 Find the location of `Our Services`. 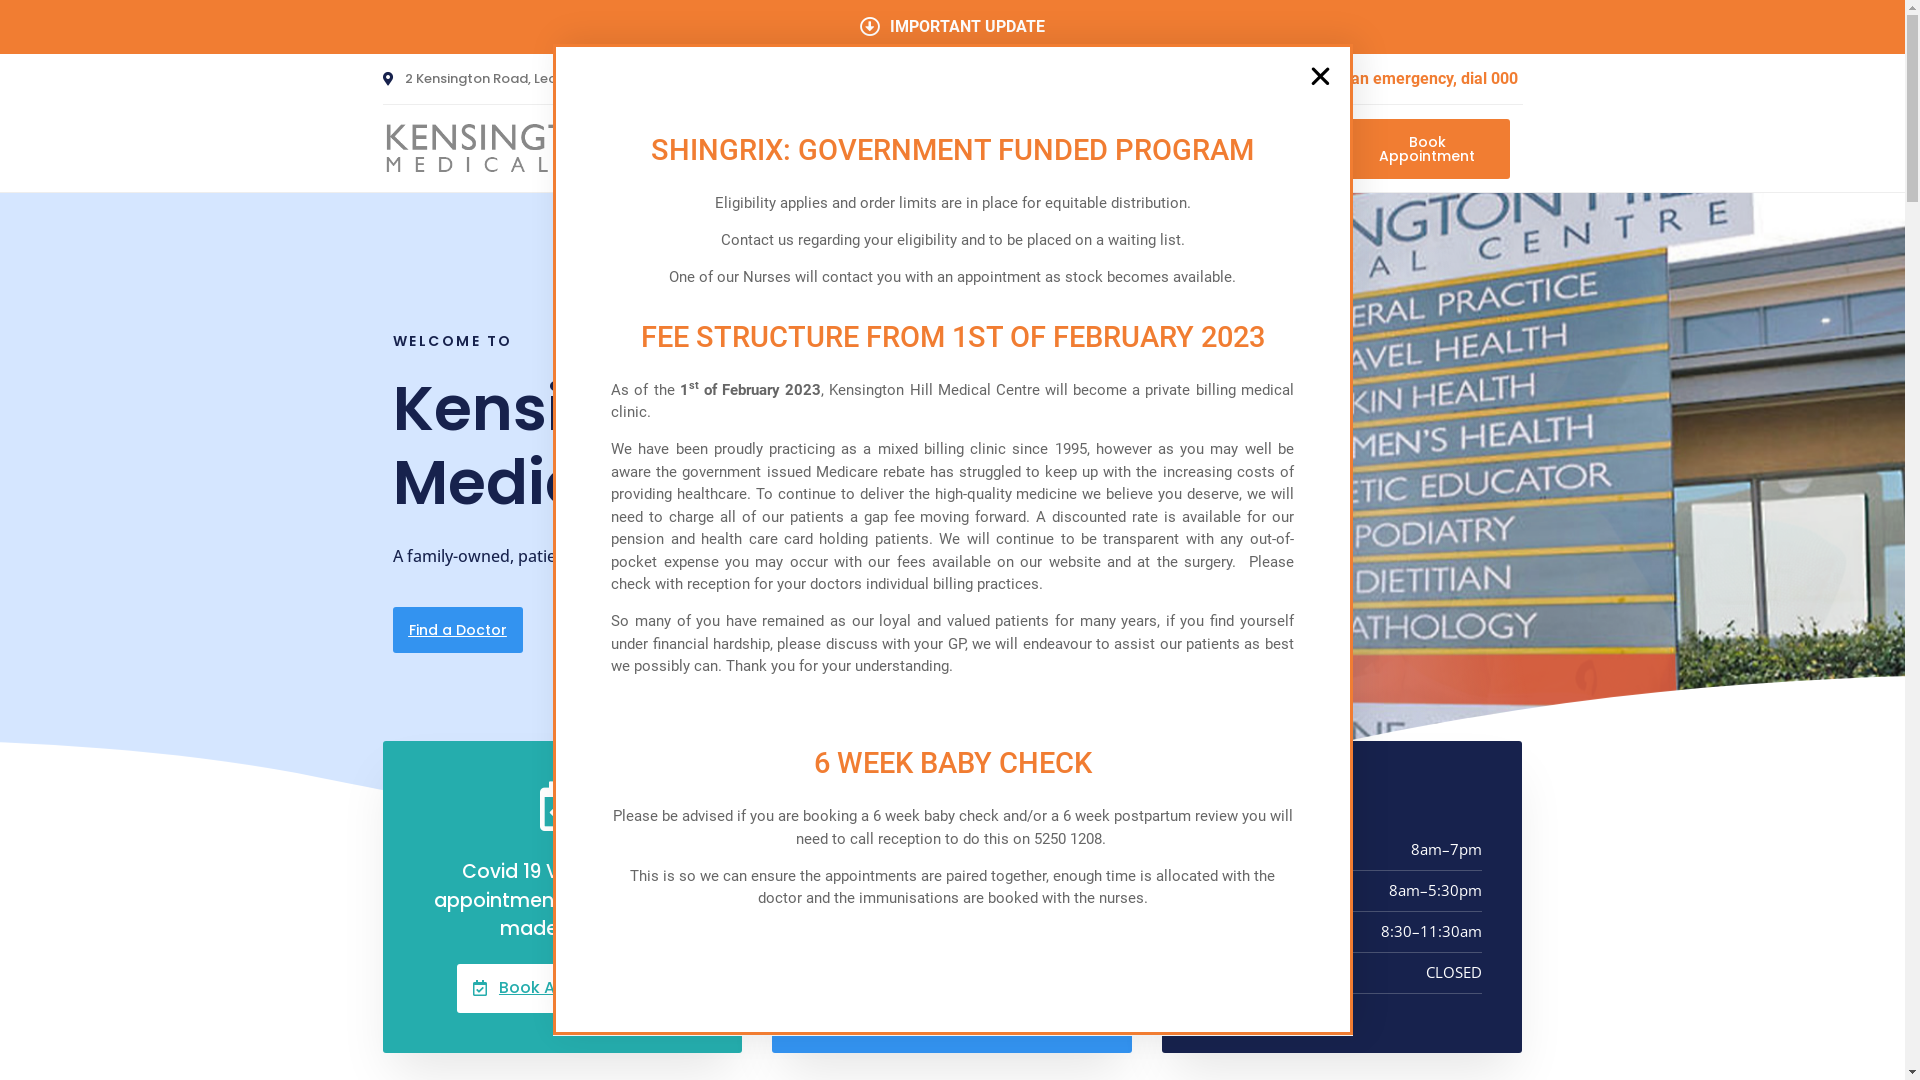

Our Services is located at coordinates (1122, 149).